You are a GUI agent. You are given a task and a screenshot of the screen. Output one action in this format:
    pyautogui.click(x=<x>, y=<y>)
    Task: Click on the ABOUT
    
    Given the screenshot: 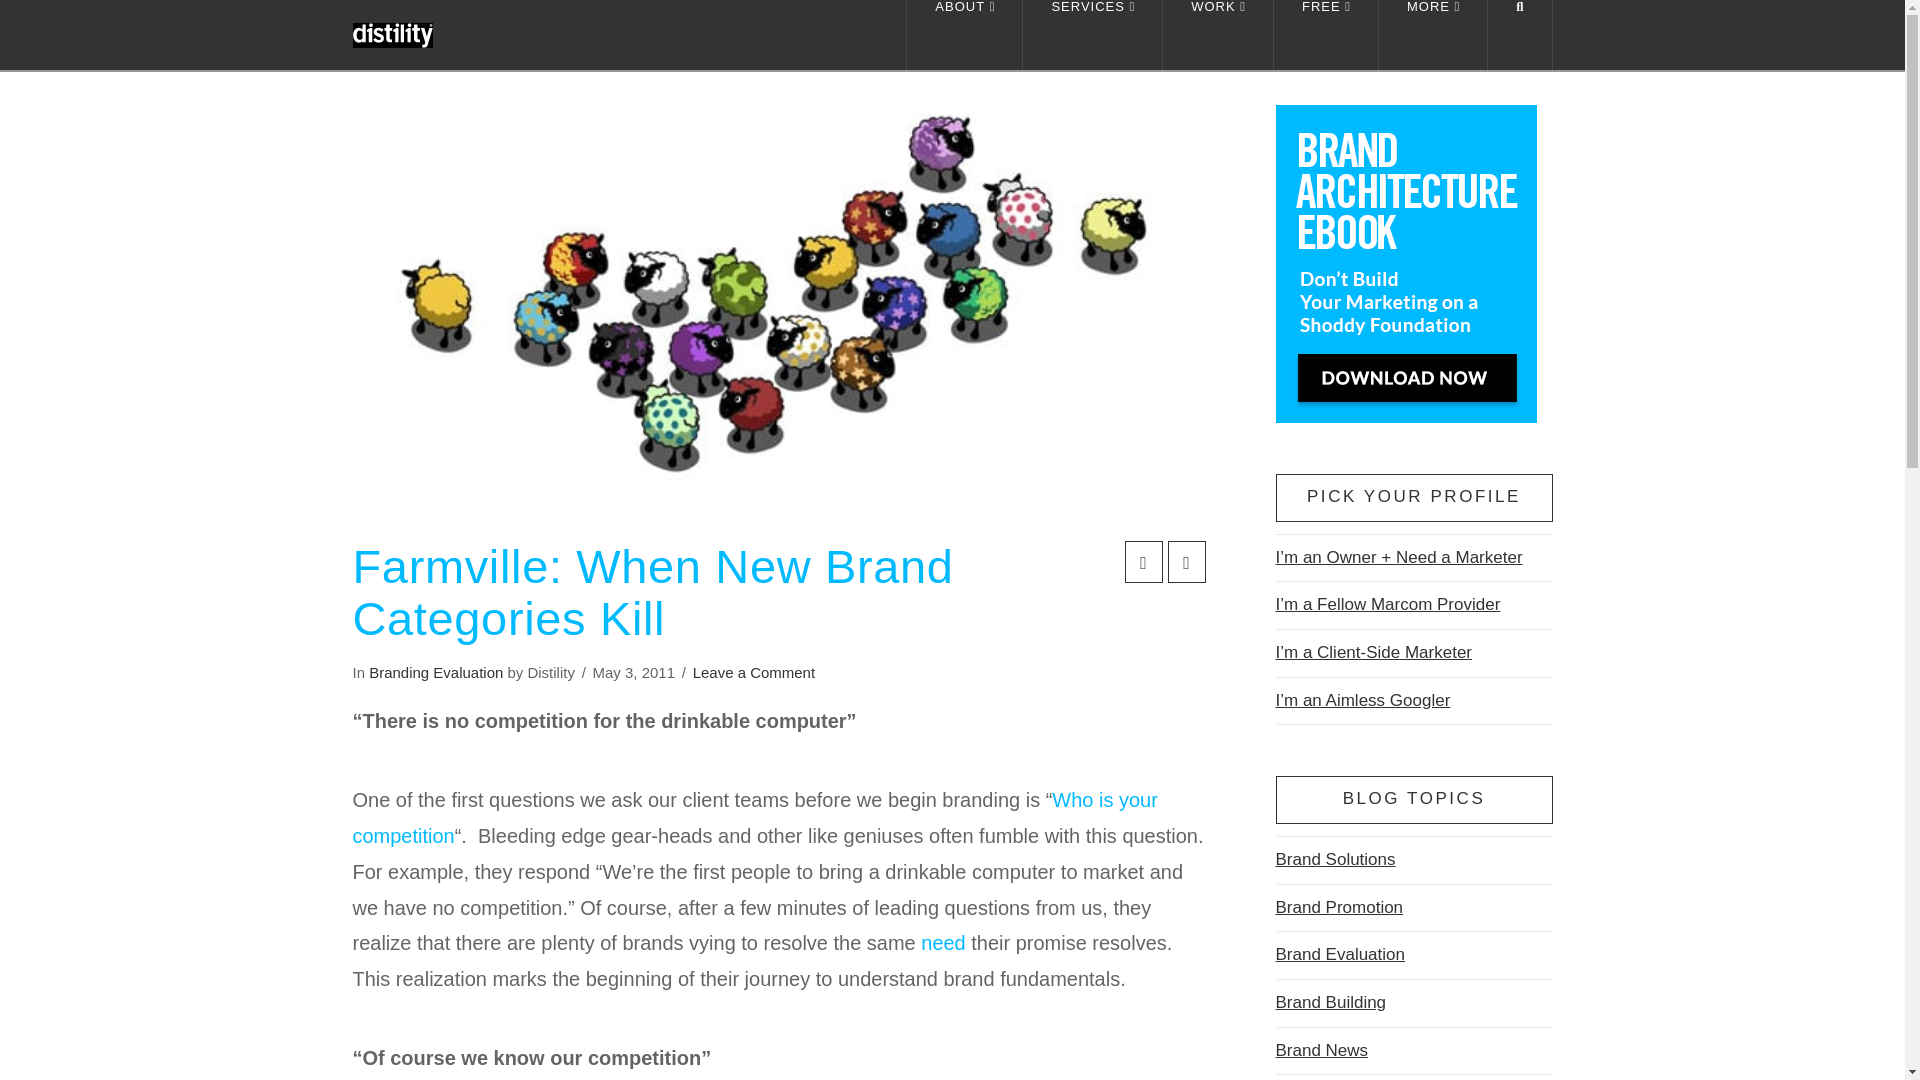 What is the action you would take?
    pyautogui.click(x=964, y=35)
    